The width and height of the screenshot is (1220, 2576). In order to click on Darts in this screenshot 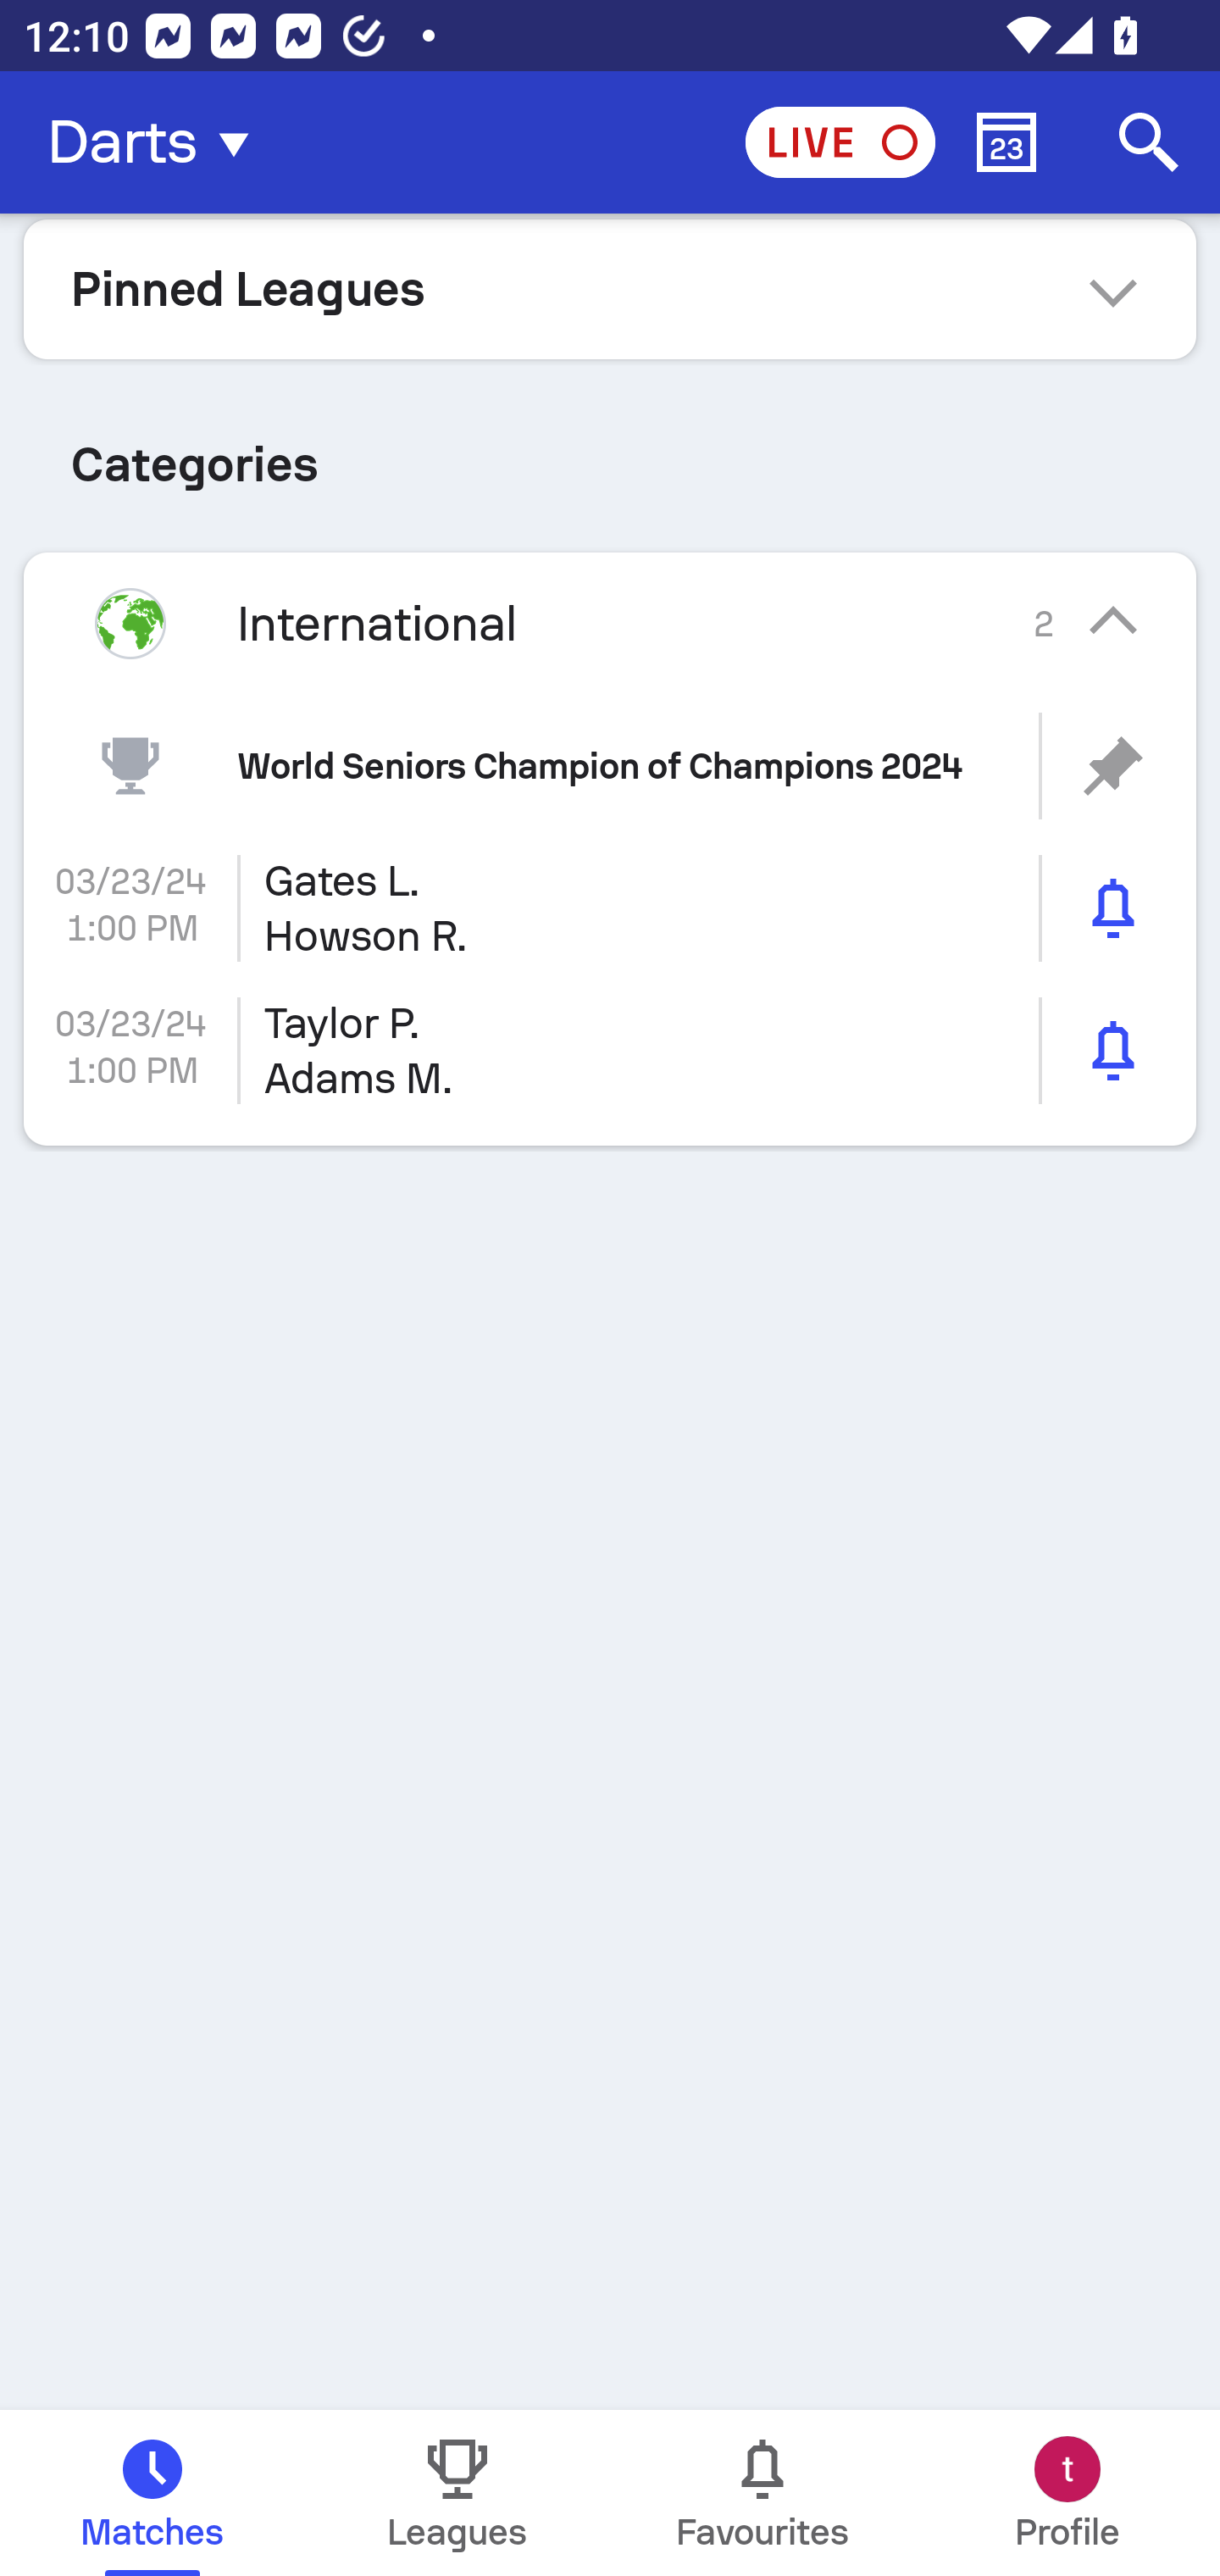, I will do `click(158, 142)`.